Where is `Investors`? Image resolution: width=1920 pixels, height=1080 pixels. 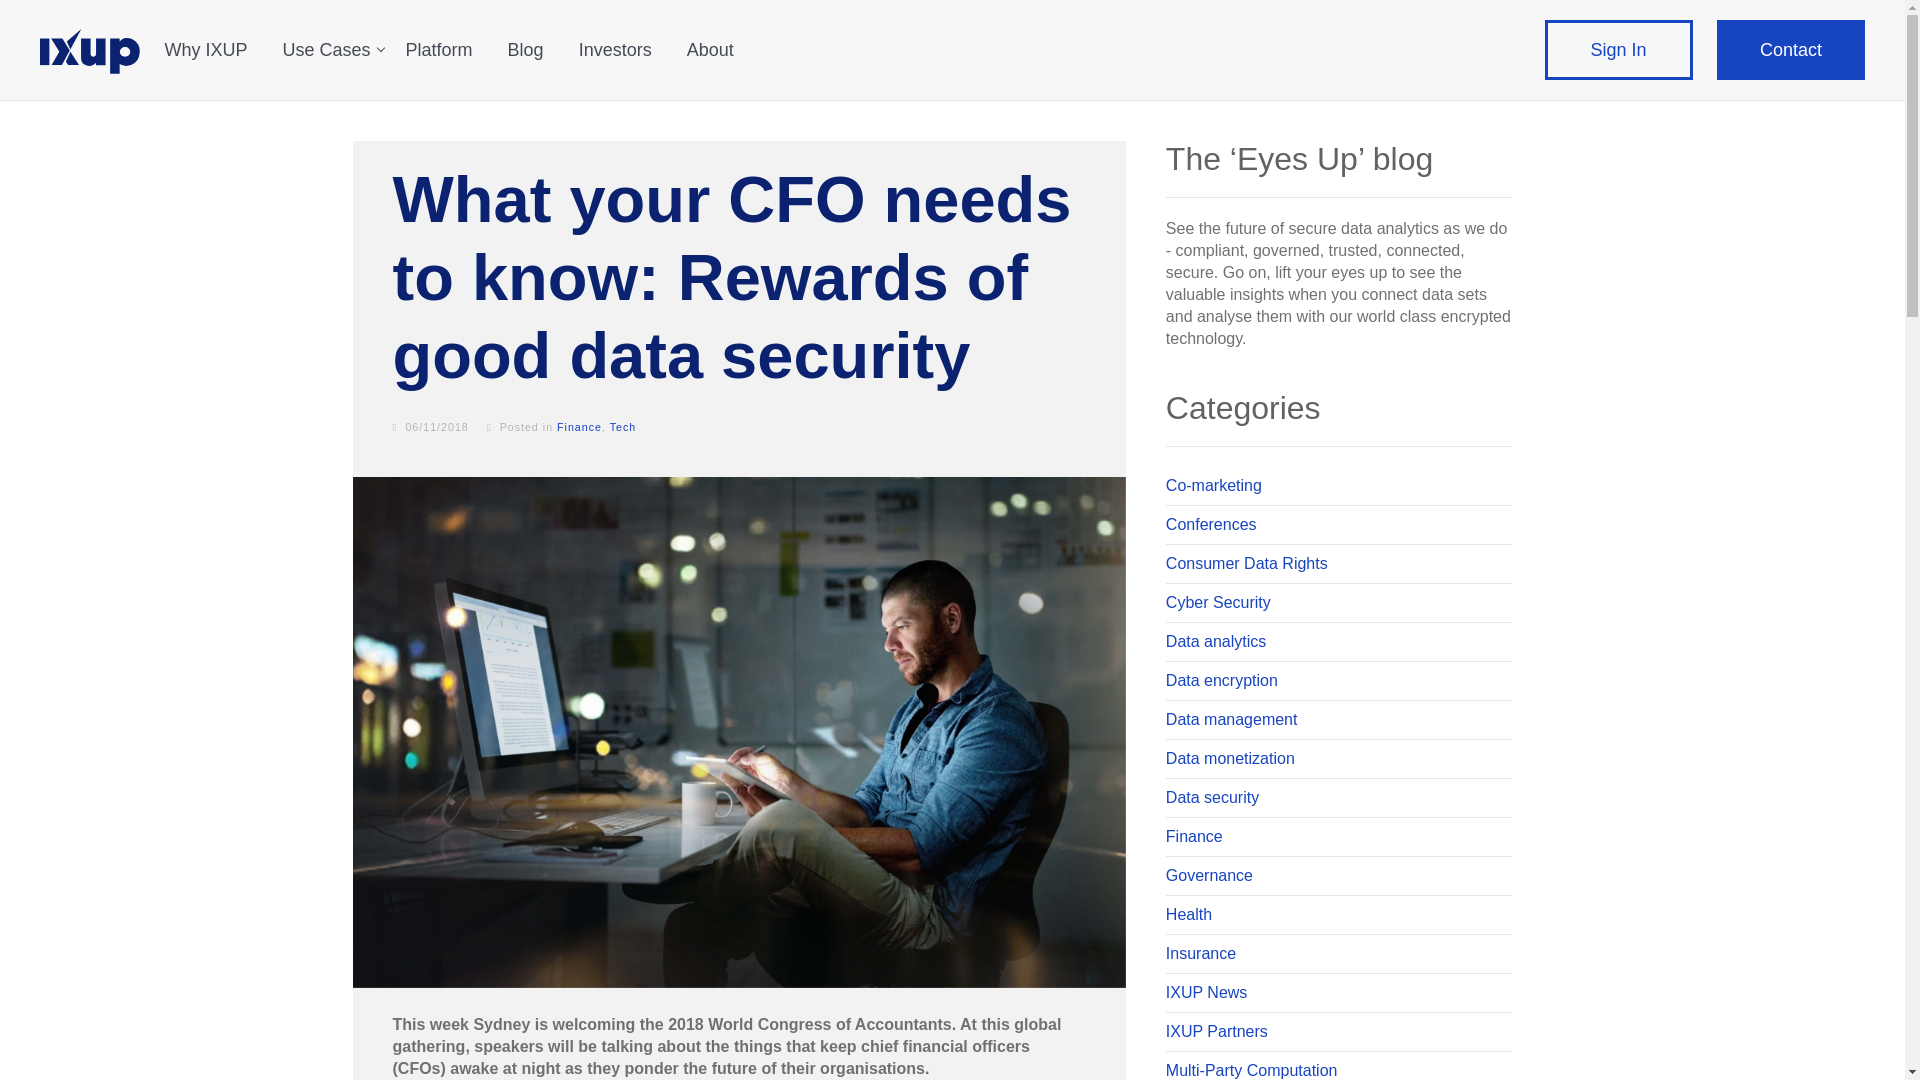
Investors is located at coordinates (622, 66).